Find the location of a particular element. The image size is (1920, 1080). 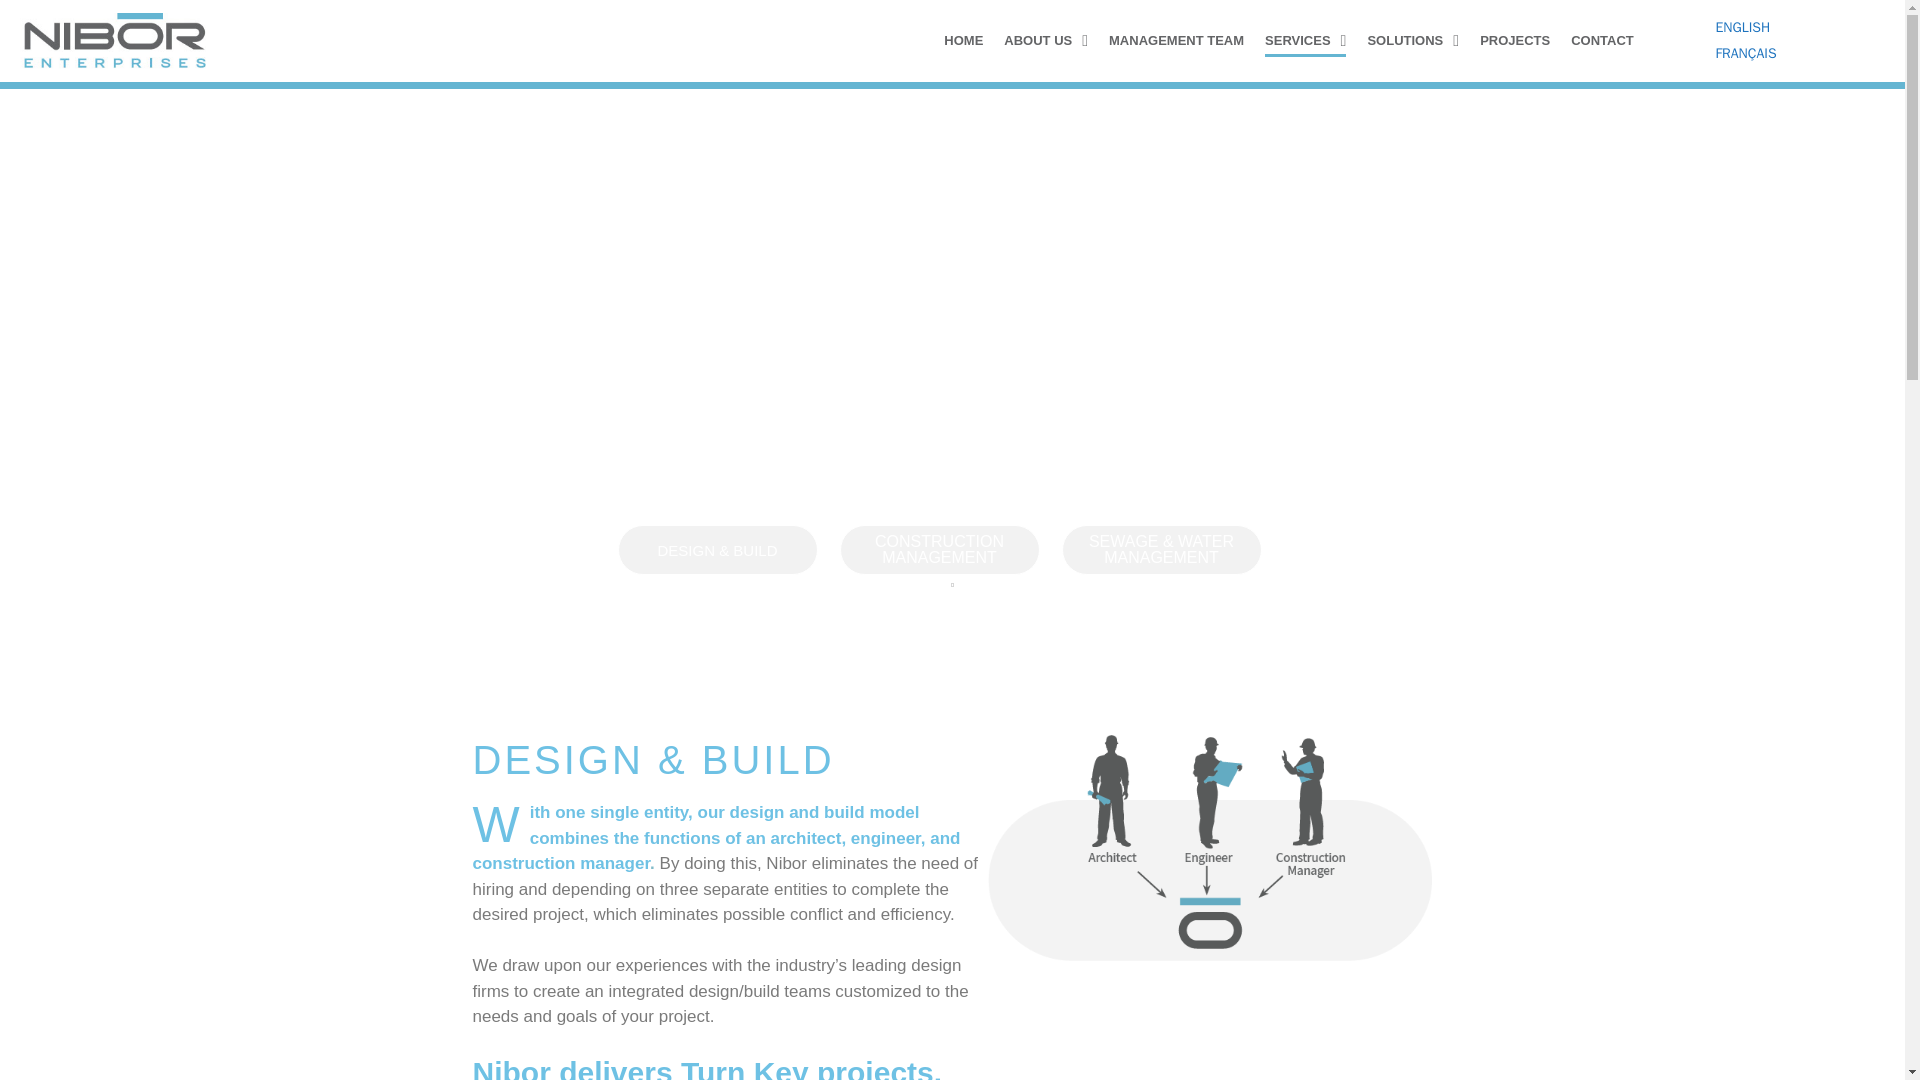

HOME is located at coordinates (964, 40).